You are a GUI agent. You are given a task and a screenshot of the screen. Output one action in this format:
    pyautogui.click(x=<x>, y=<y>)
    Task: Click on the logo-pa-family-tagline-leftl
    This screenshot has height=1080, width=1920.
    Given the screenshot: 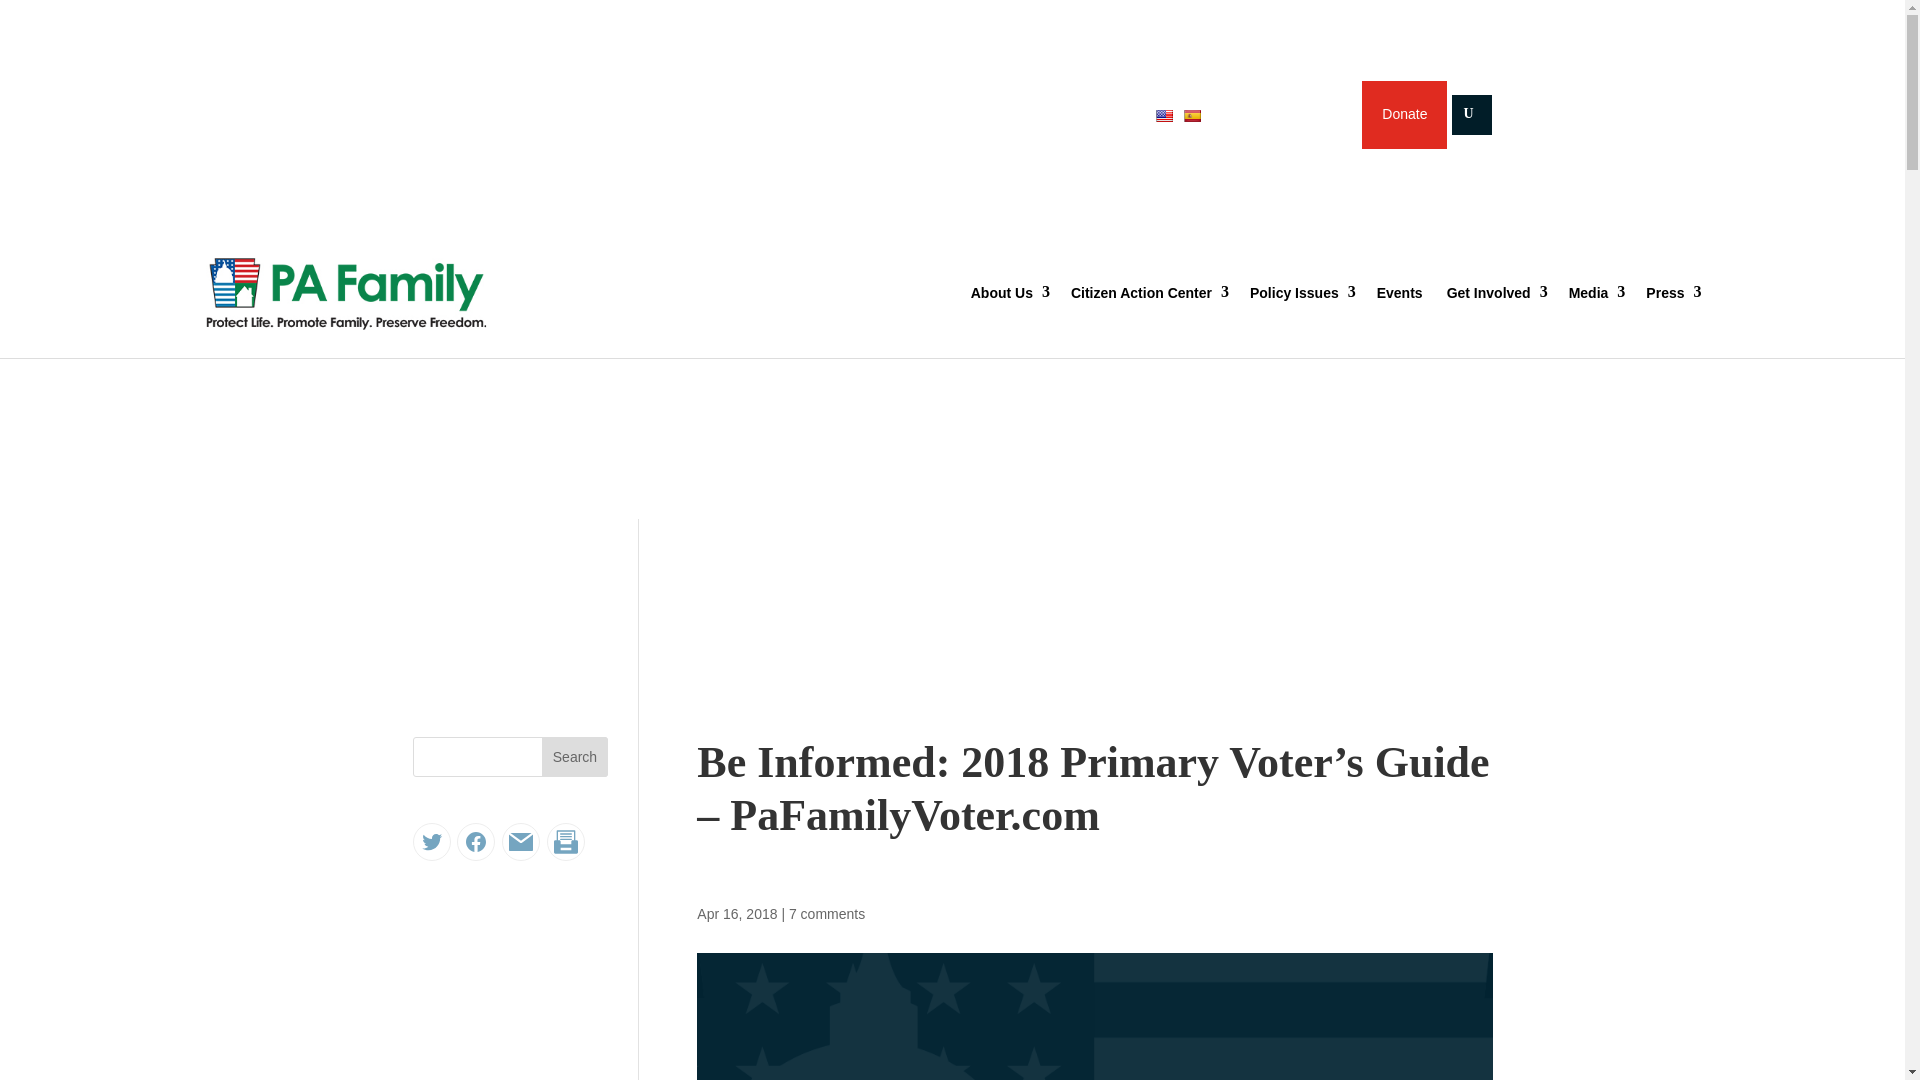 What is the action you would take?
    pyautogui.click(x=399, y=294)
    